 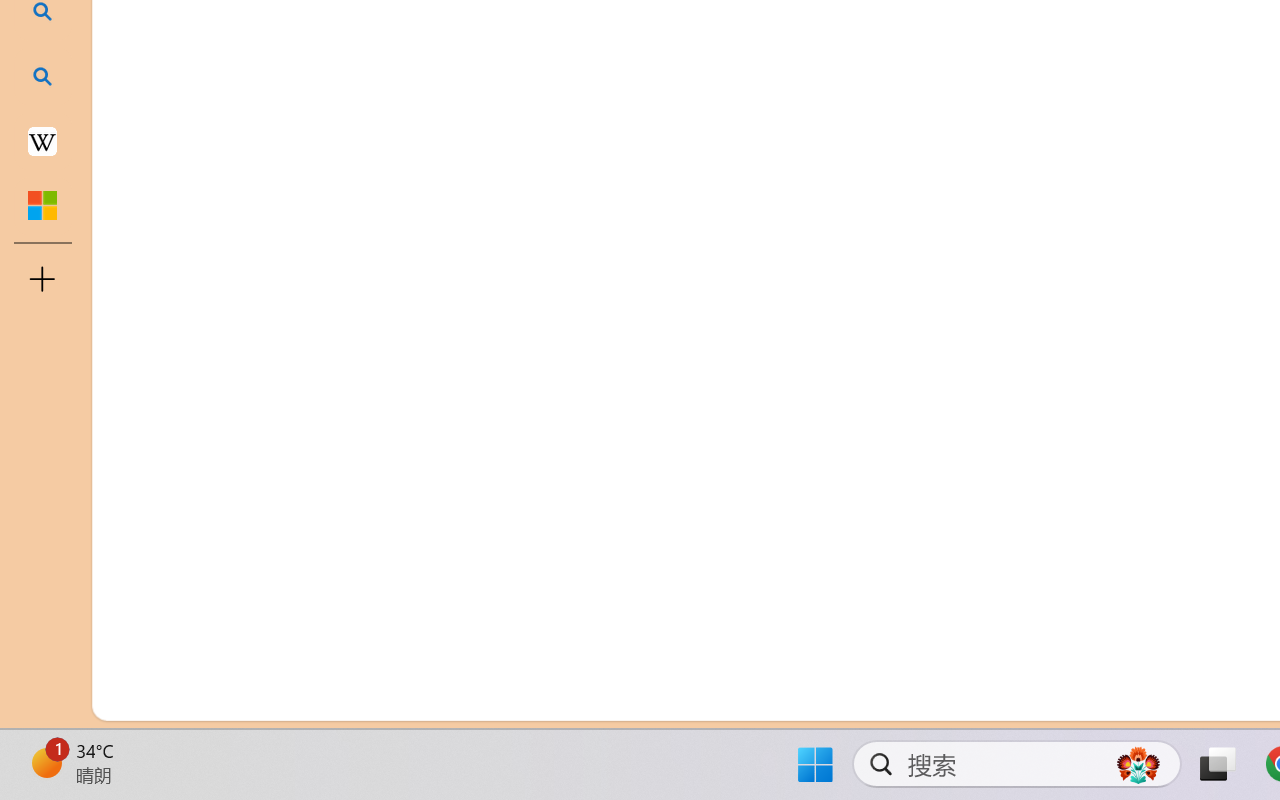 I want to click on Ports - 5 forwarded ports, so click(x=1162, y=243).